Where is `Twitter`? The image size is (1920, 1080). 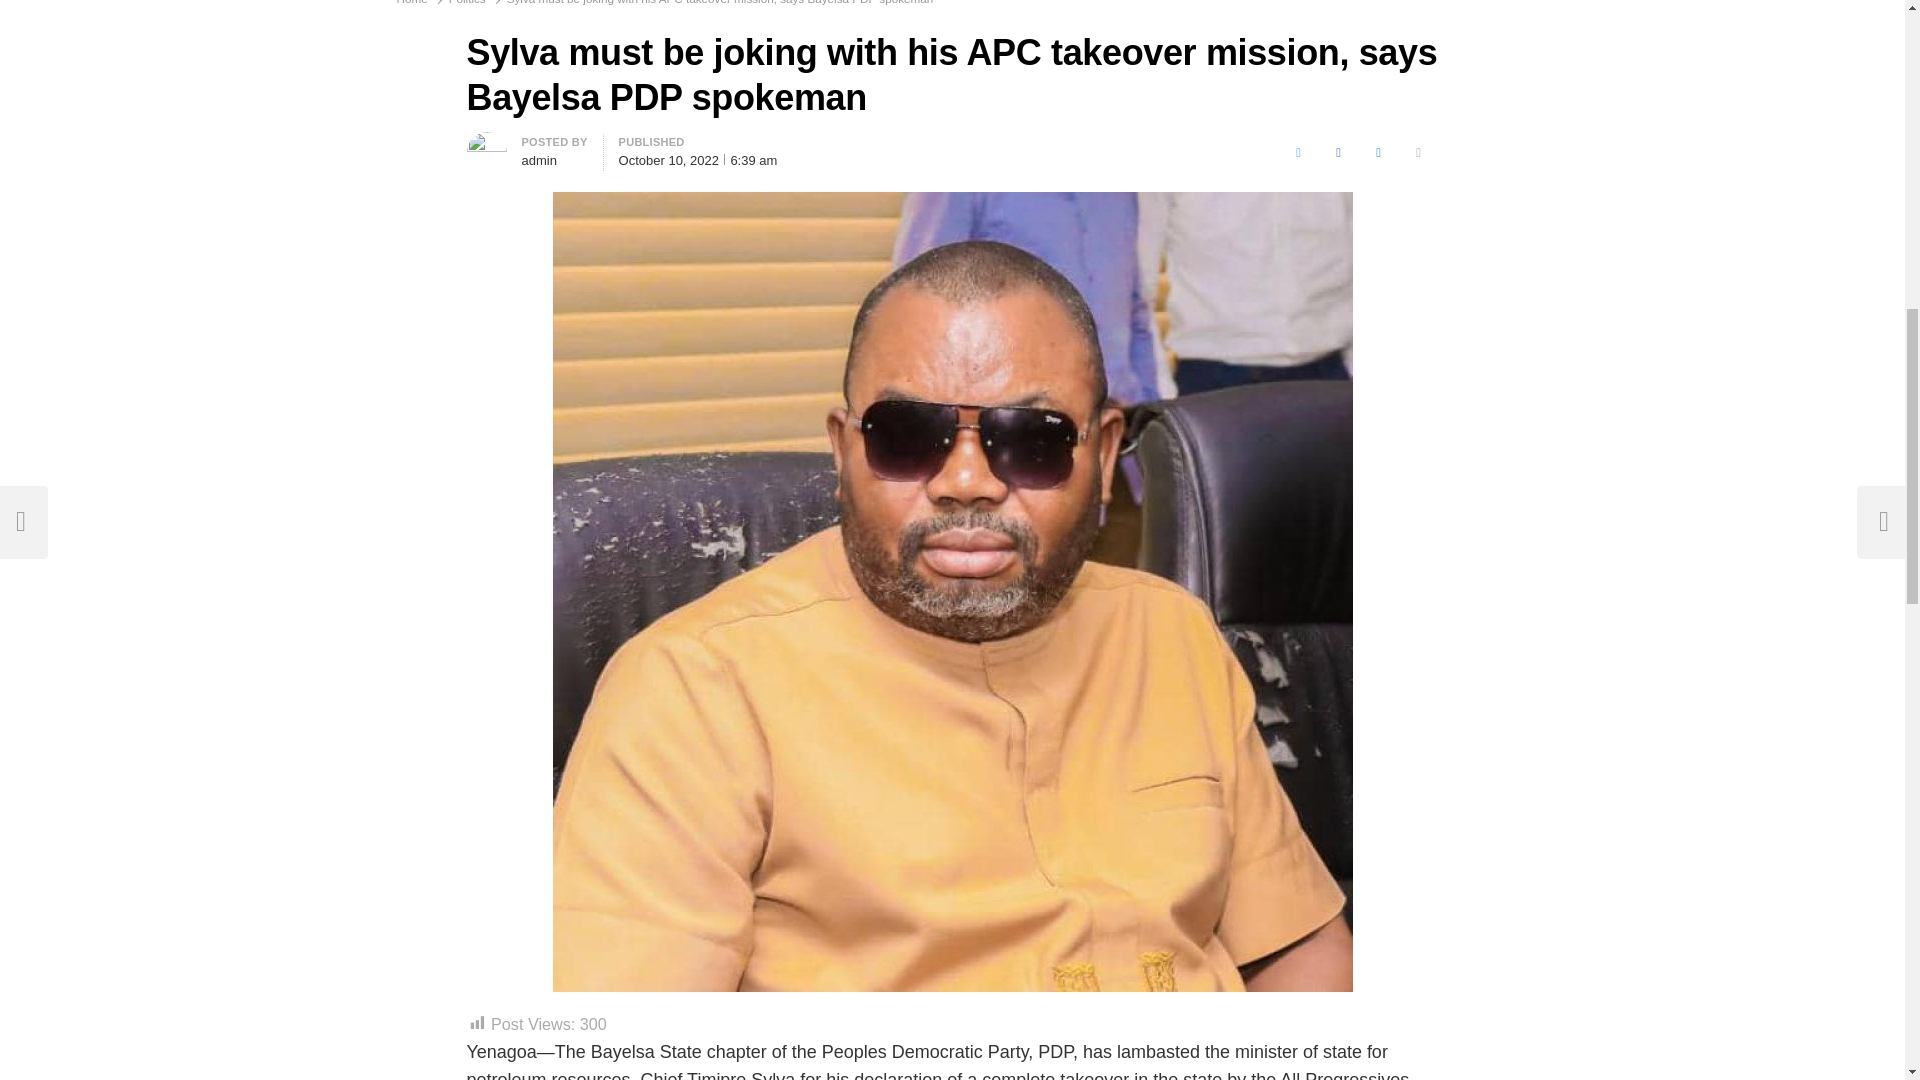 Twitter is located at coordinates (1298, 152).